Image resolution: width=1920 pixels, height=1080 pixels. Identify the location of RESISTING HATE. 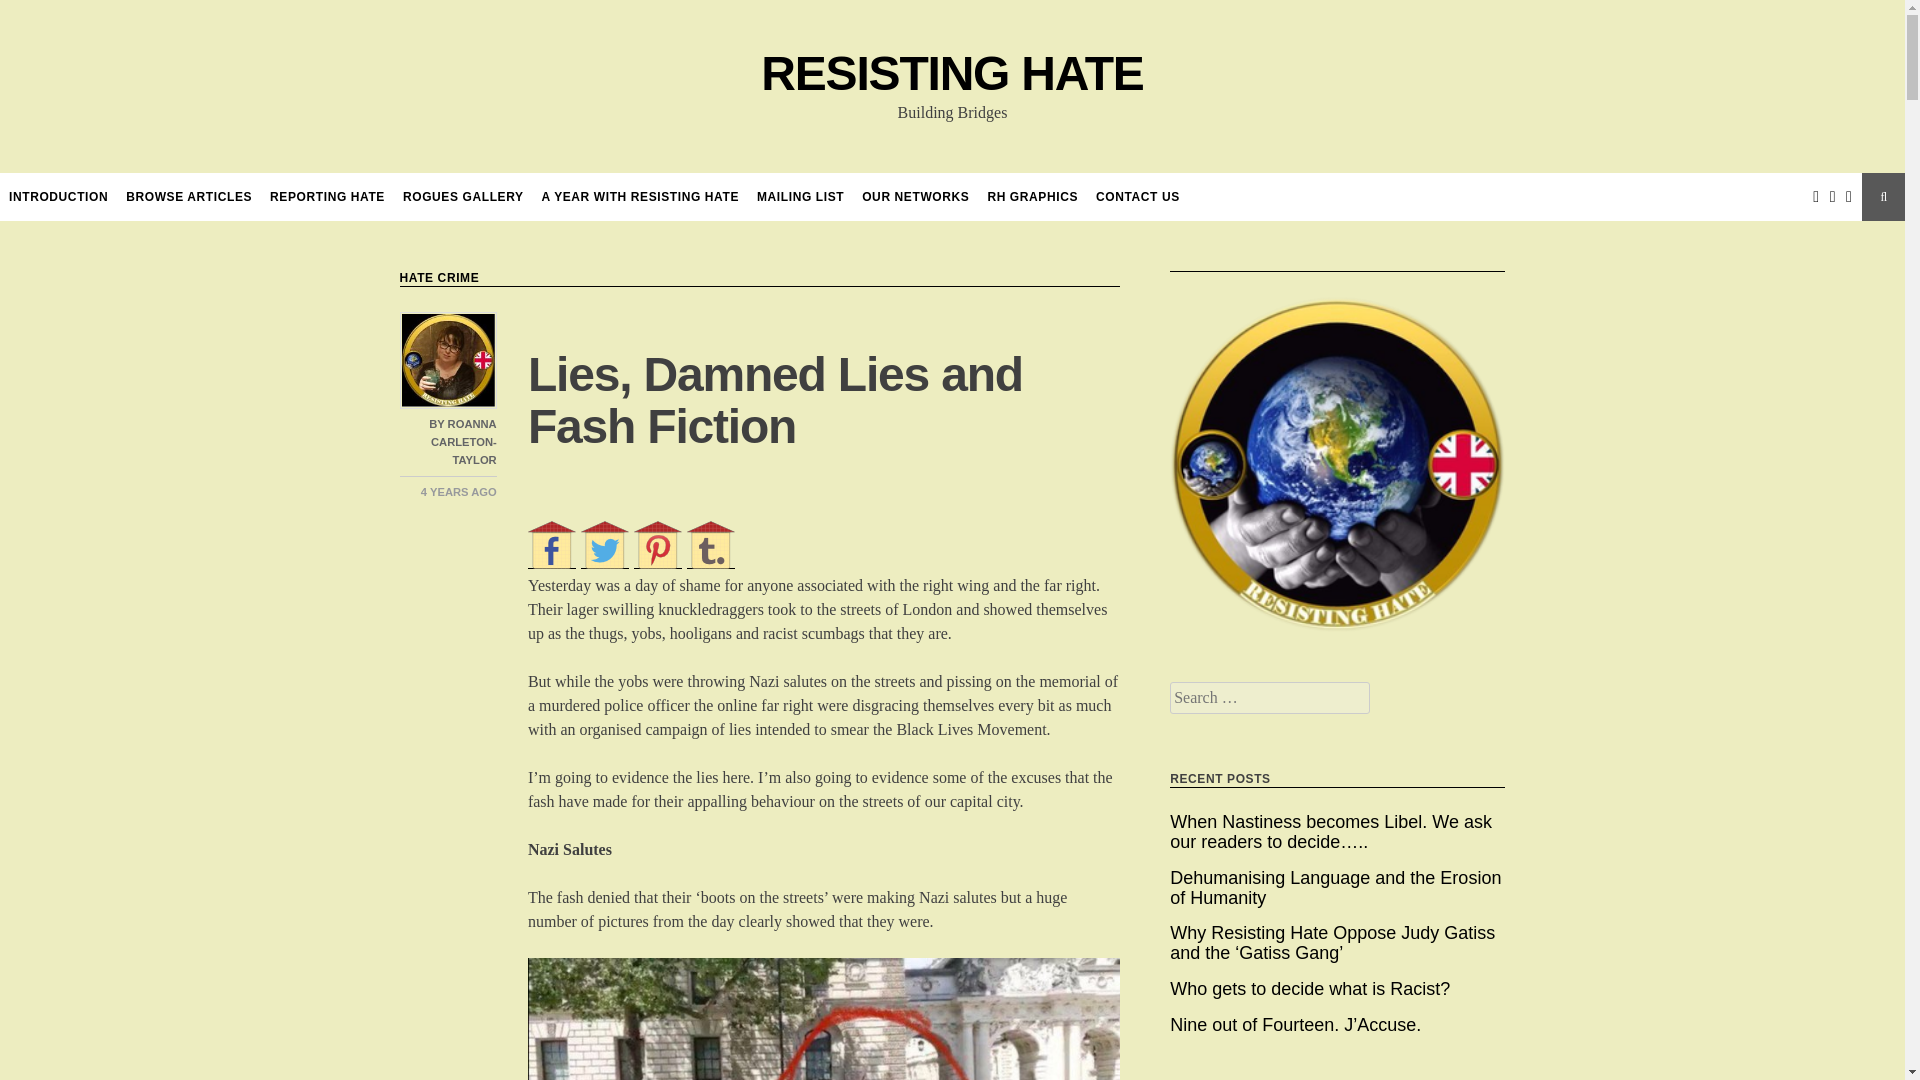
(951, 74).